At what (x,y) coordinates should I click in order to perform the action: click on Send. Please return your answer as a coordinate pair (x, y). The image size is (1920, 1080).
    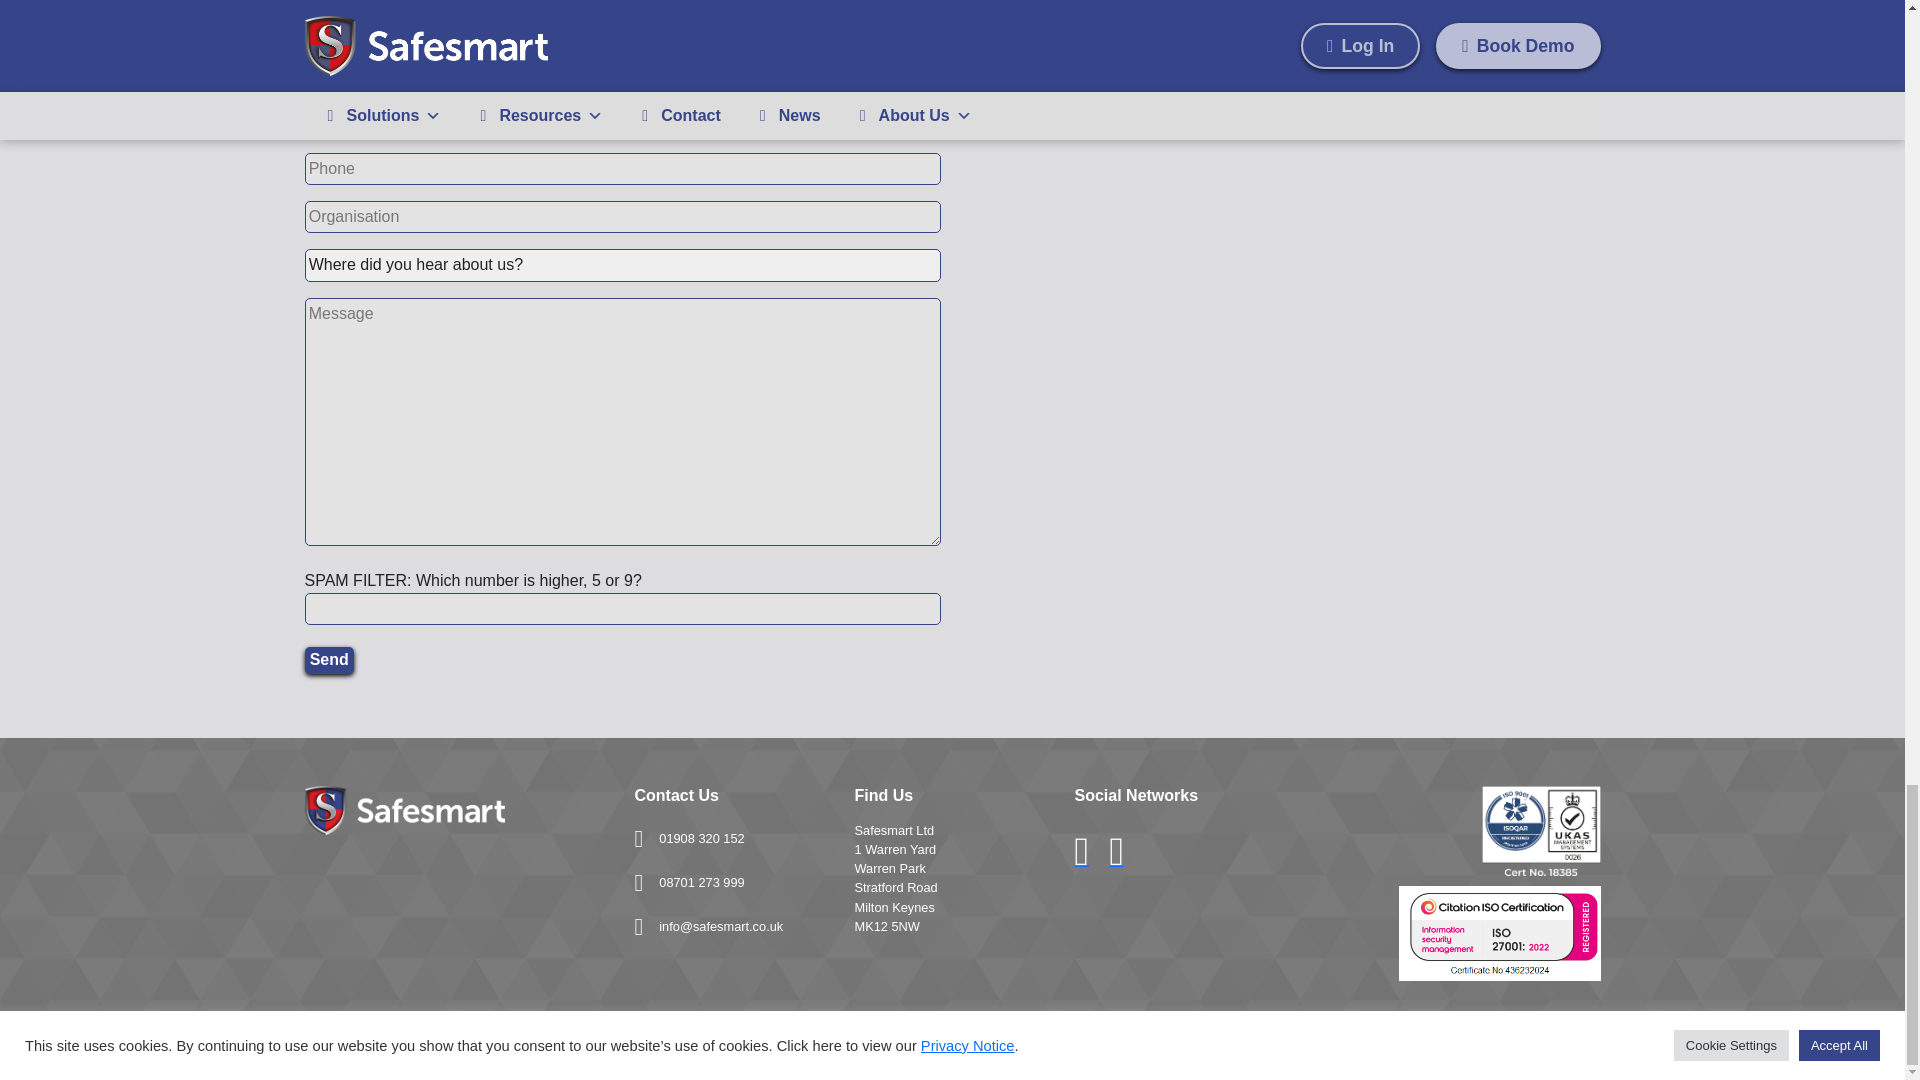
    Looking at the image, I should click on (328, 659).